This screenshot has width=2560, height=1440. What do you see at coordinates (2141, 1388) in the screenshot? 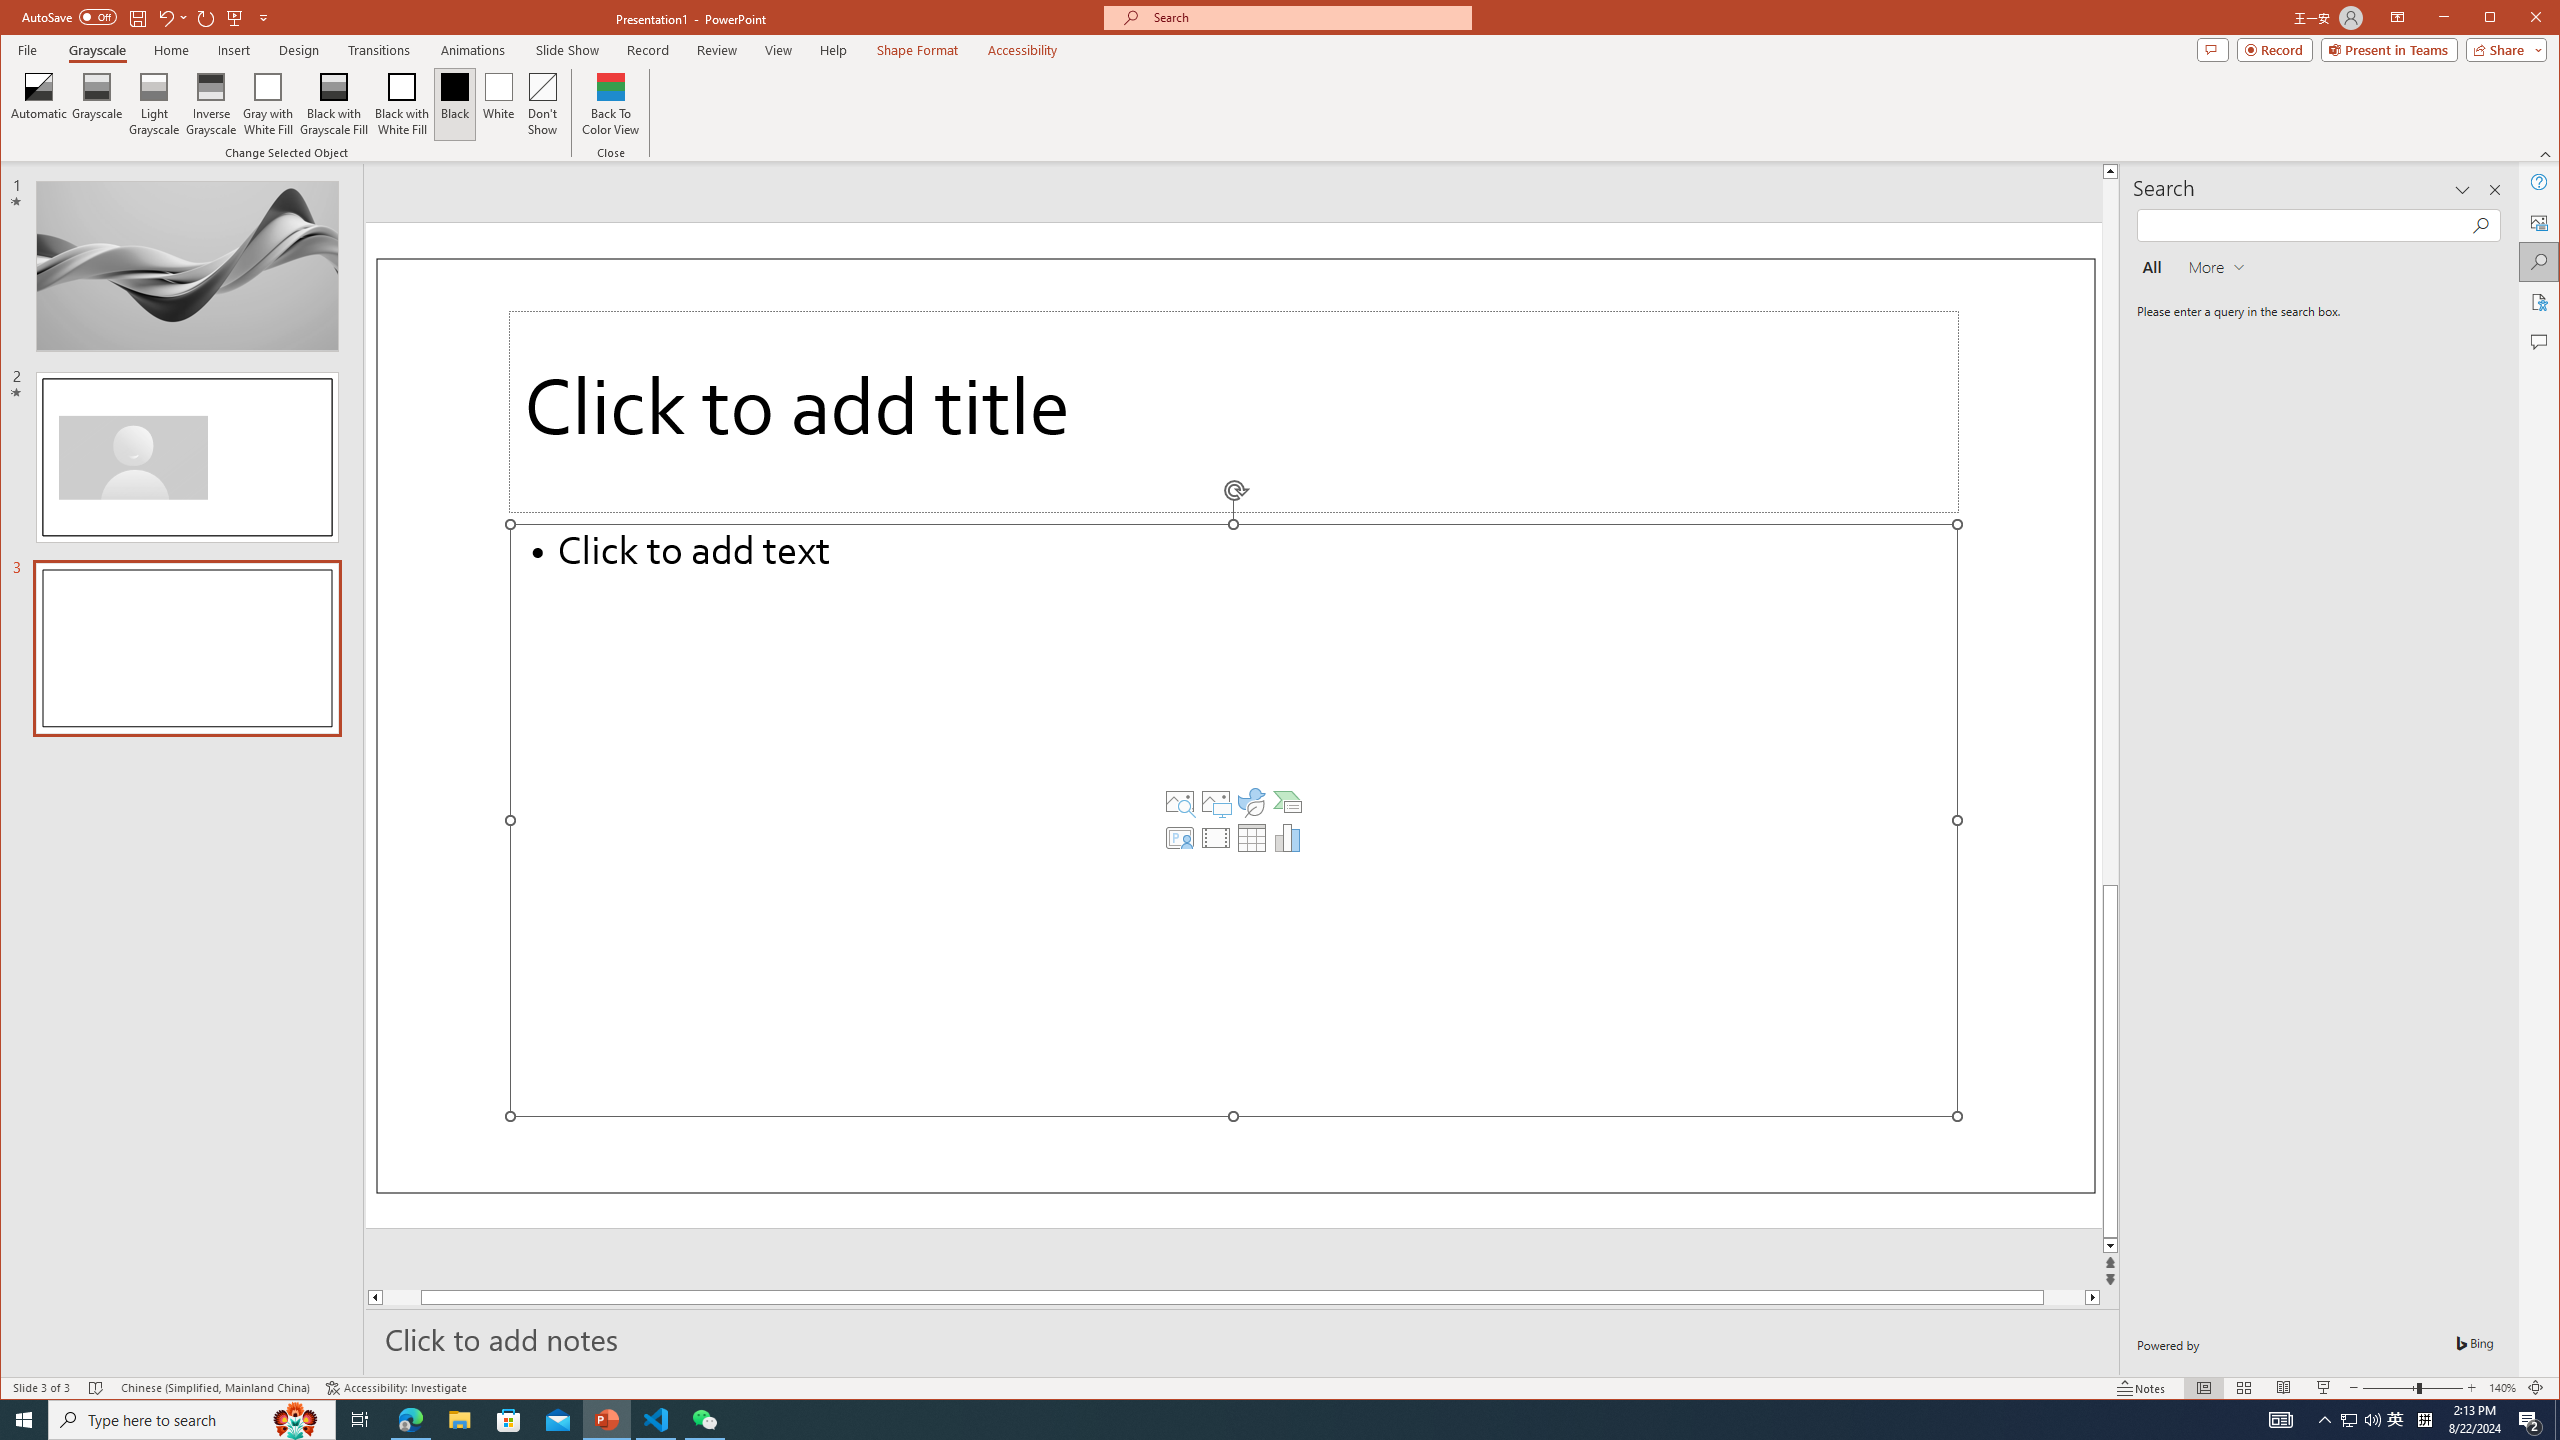
I see `Notes ` at bounding box center [2141, 1388].